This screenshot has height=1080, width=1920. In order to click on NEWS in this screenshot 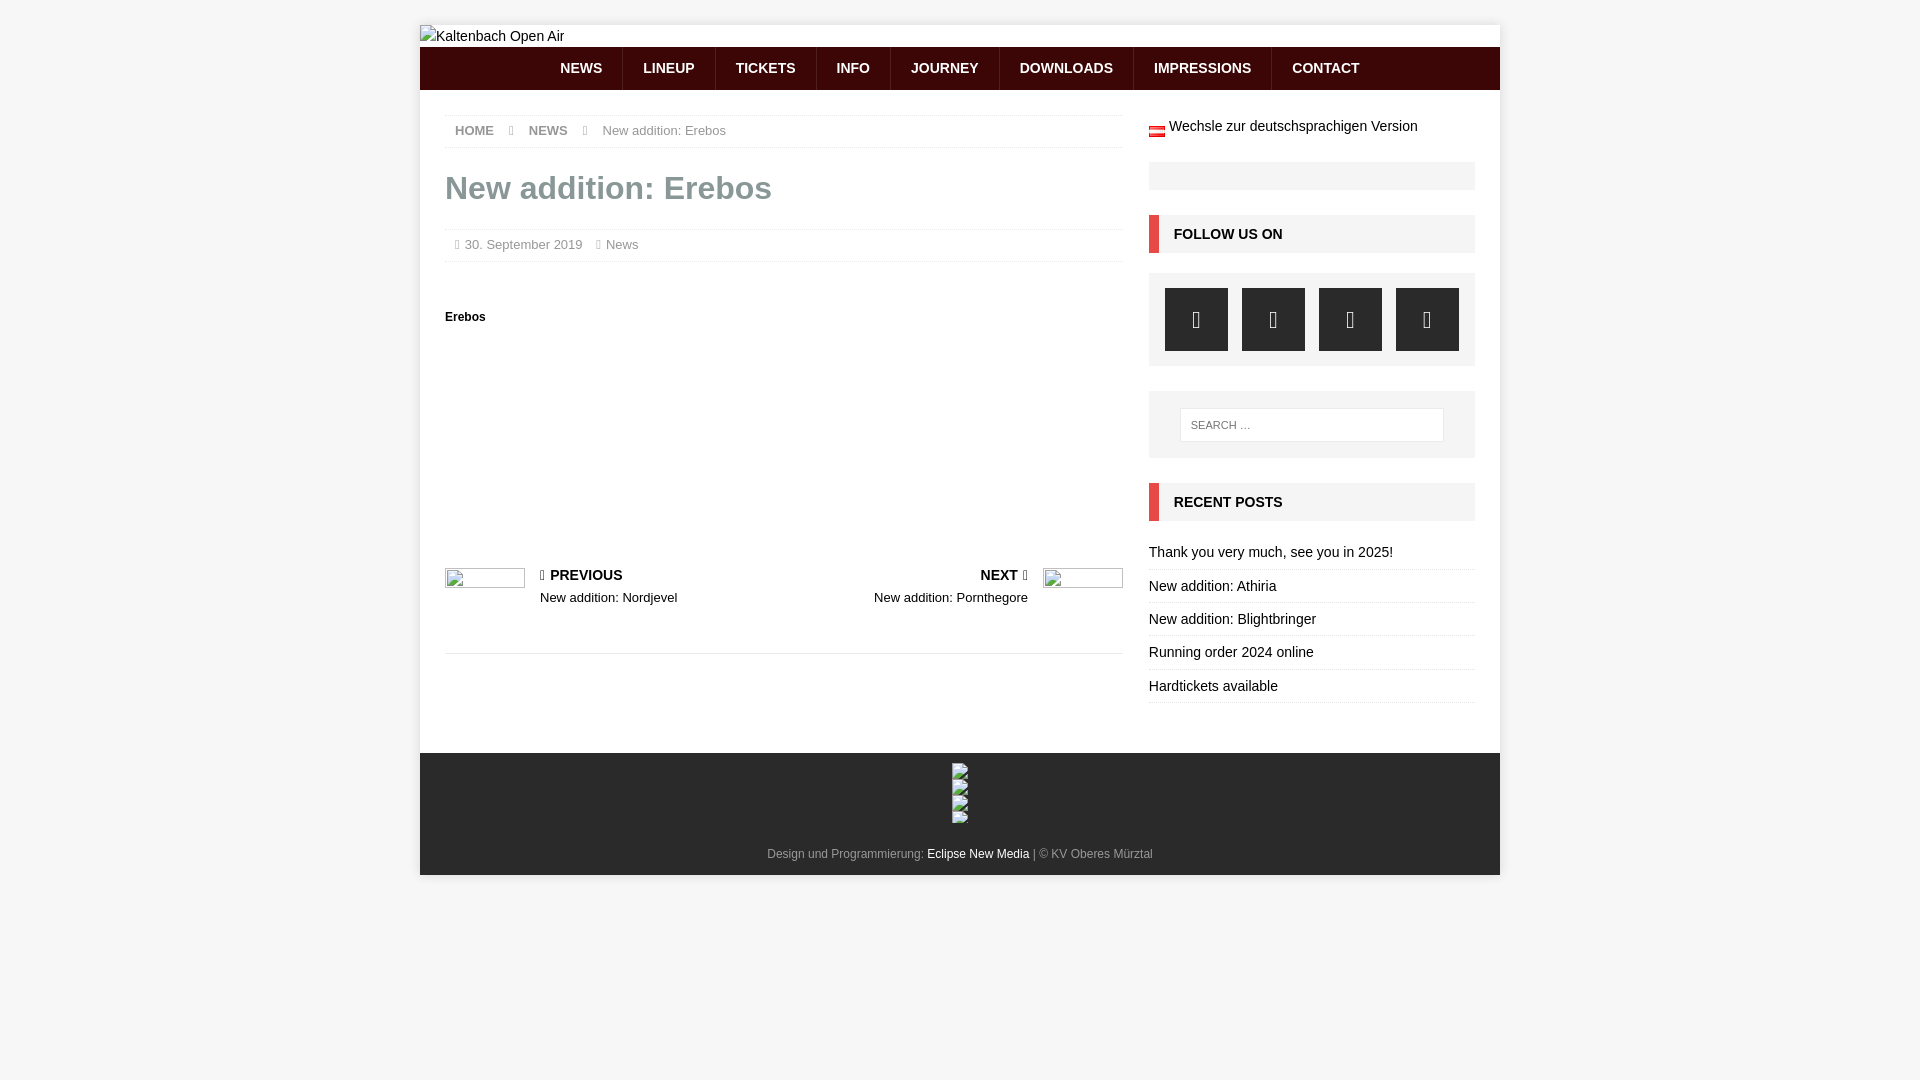, I will do `click(548, 130)`.